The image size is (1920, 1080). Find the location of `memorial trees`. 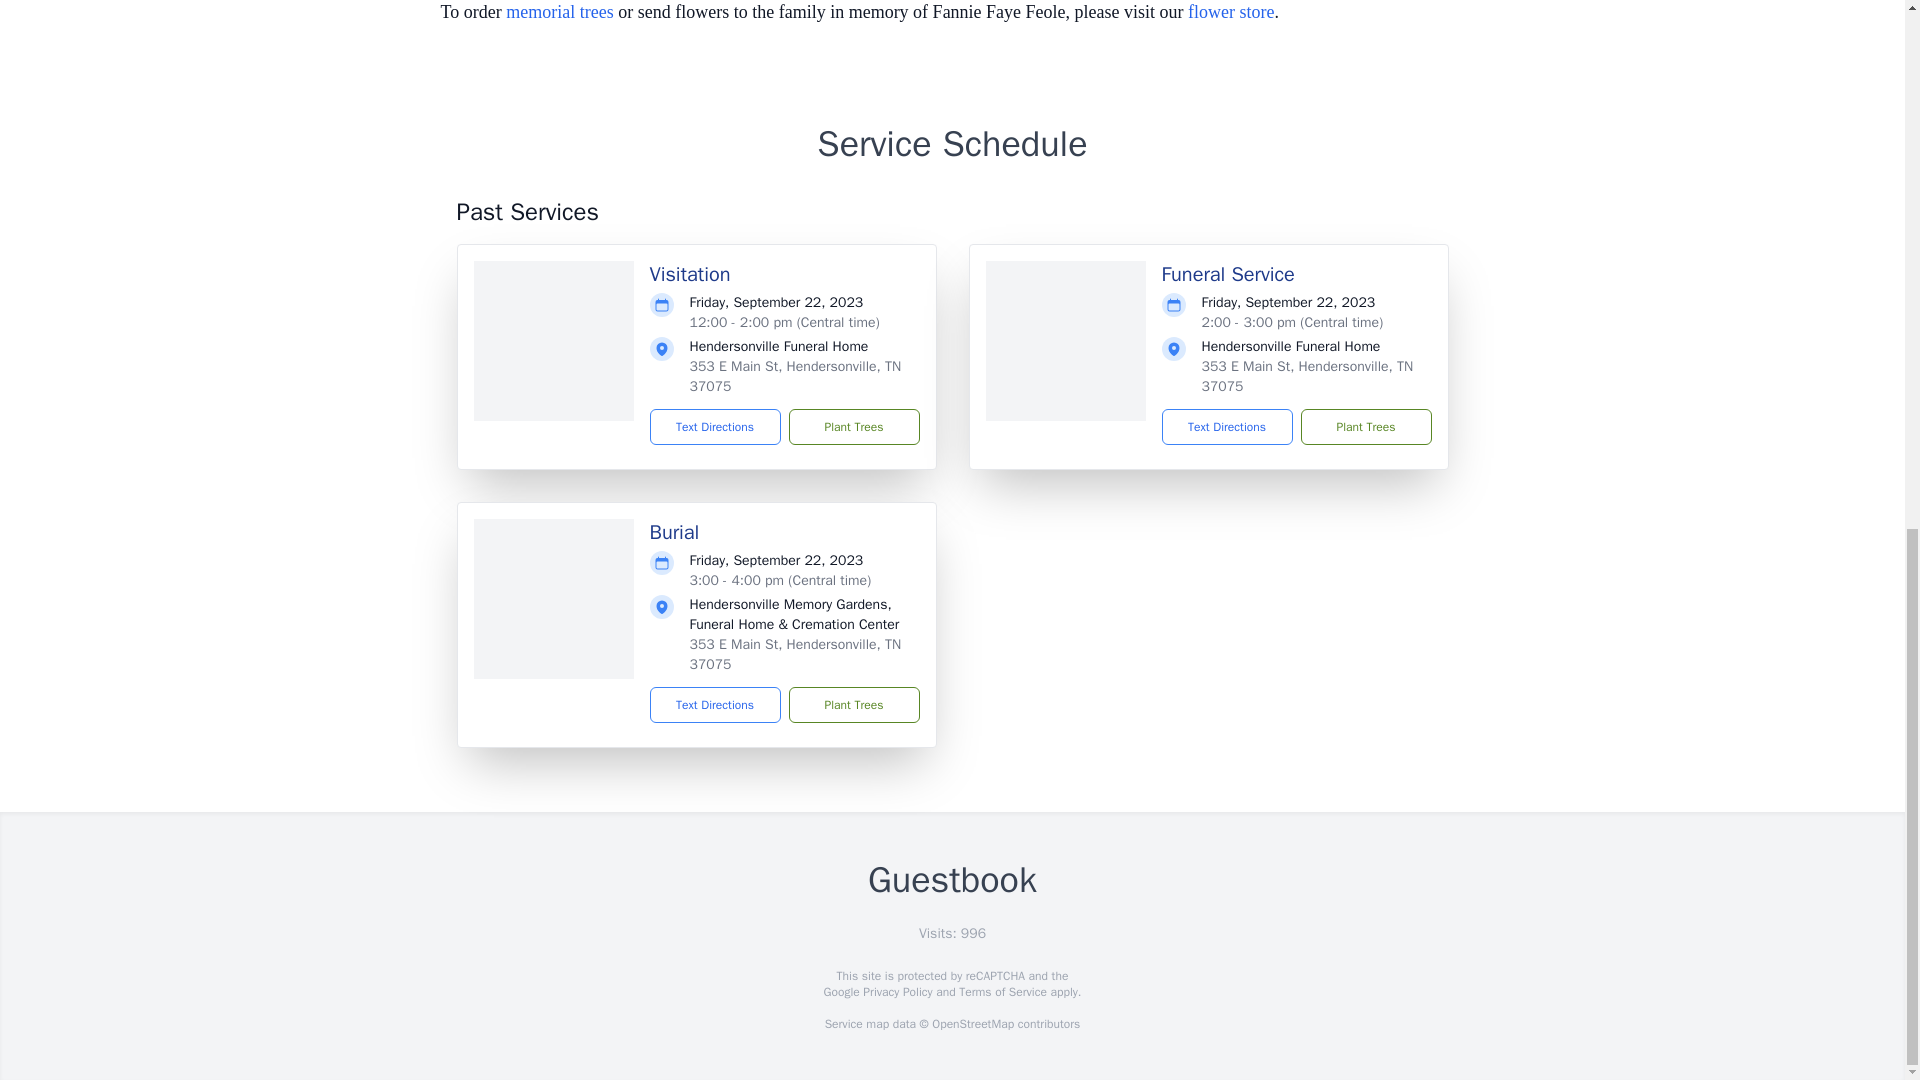

memorial trees is located at coordinates (559, 12).